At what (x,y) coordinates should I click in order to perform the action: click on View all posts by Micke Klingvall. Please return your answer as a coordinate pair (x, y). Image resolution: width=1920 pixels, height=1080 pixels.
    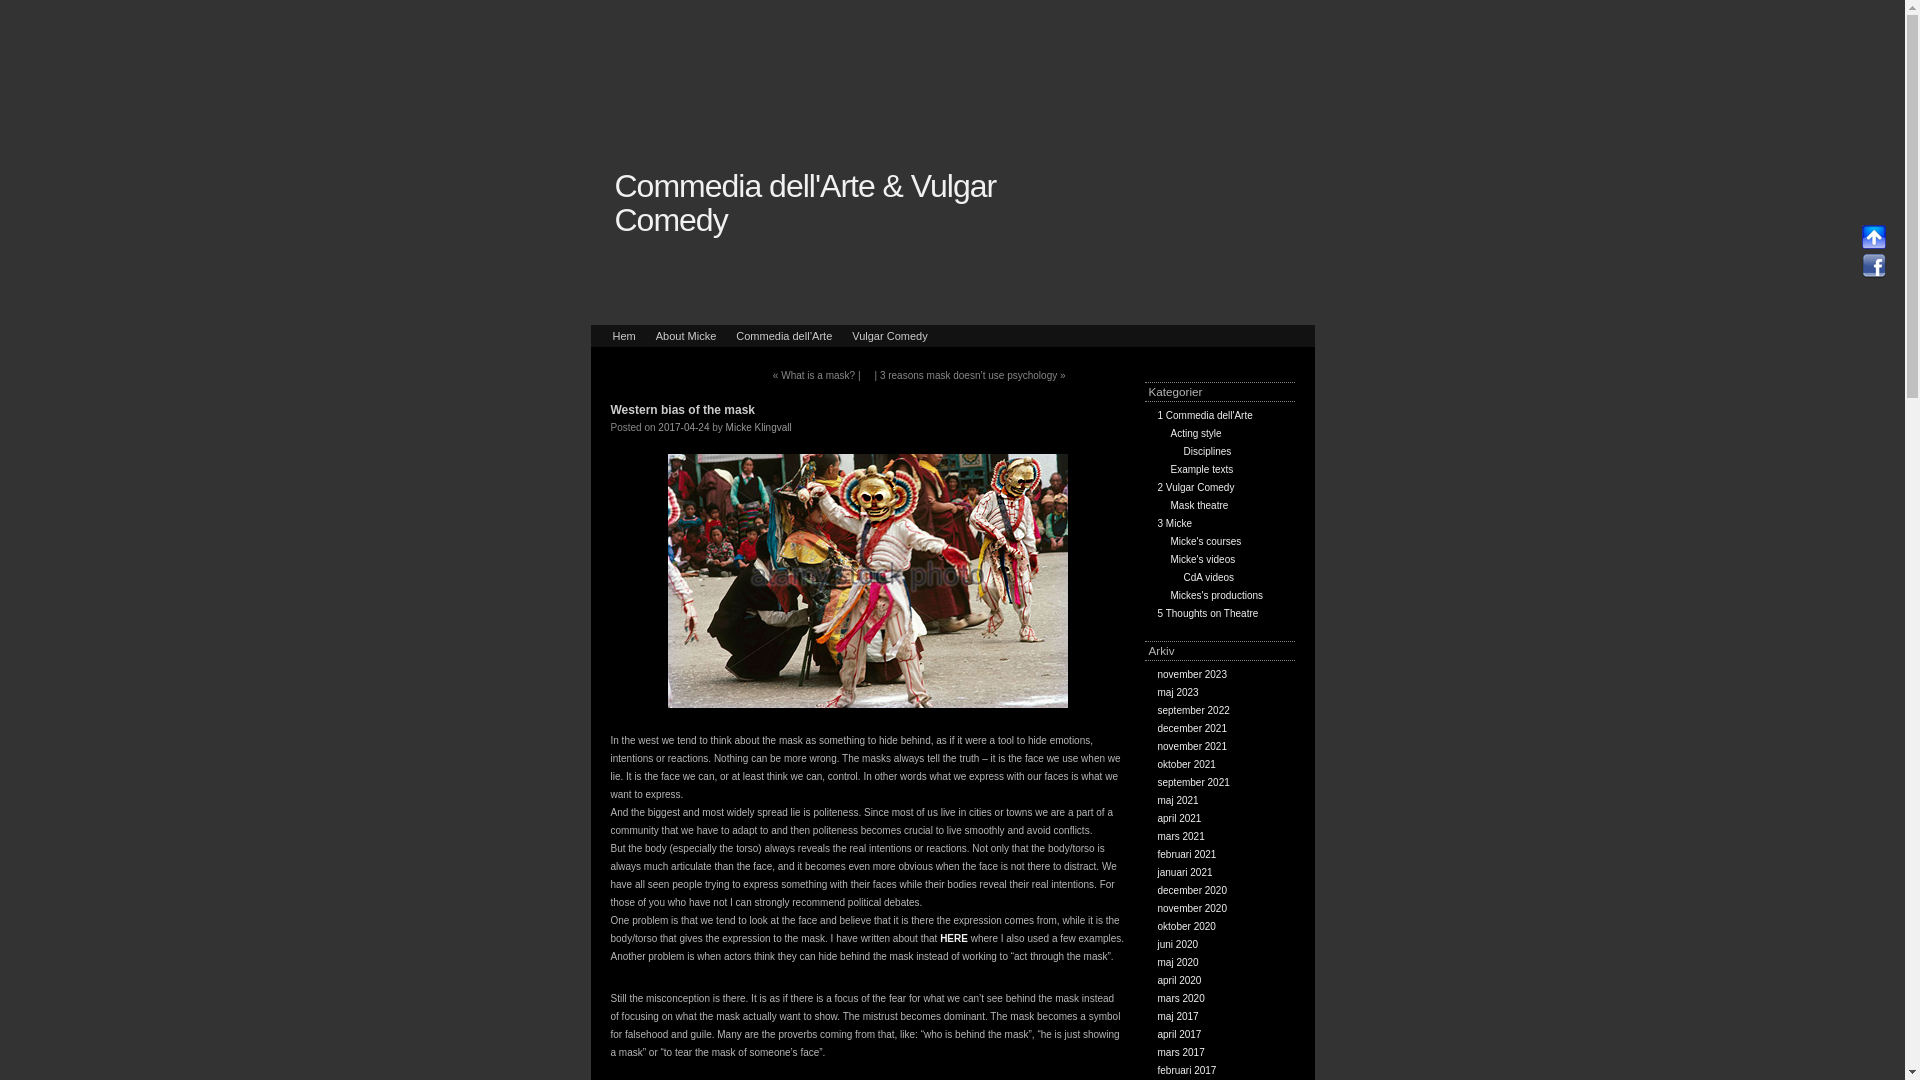
    Looking at the image, I should click on (758, 428).